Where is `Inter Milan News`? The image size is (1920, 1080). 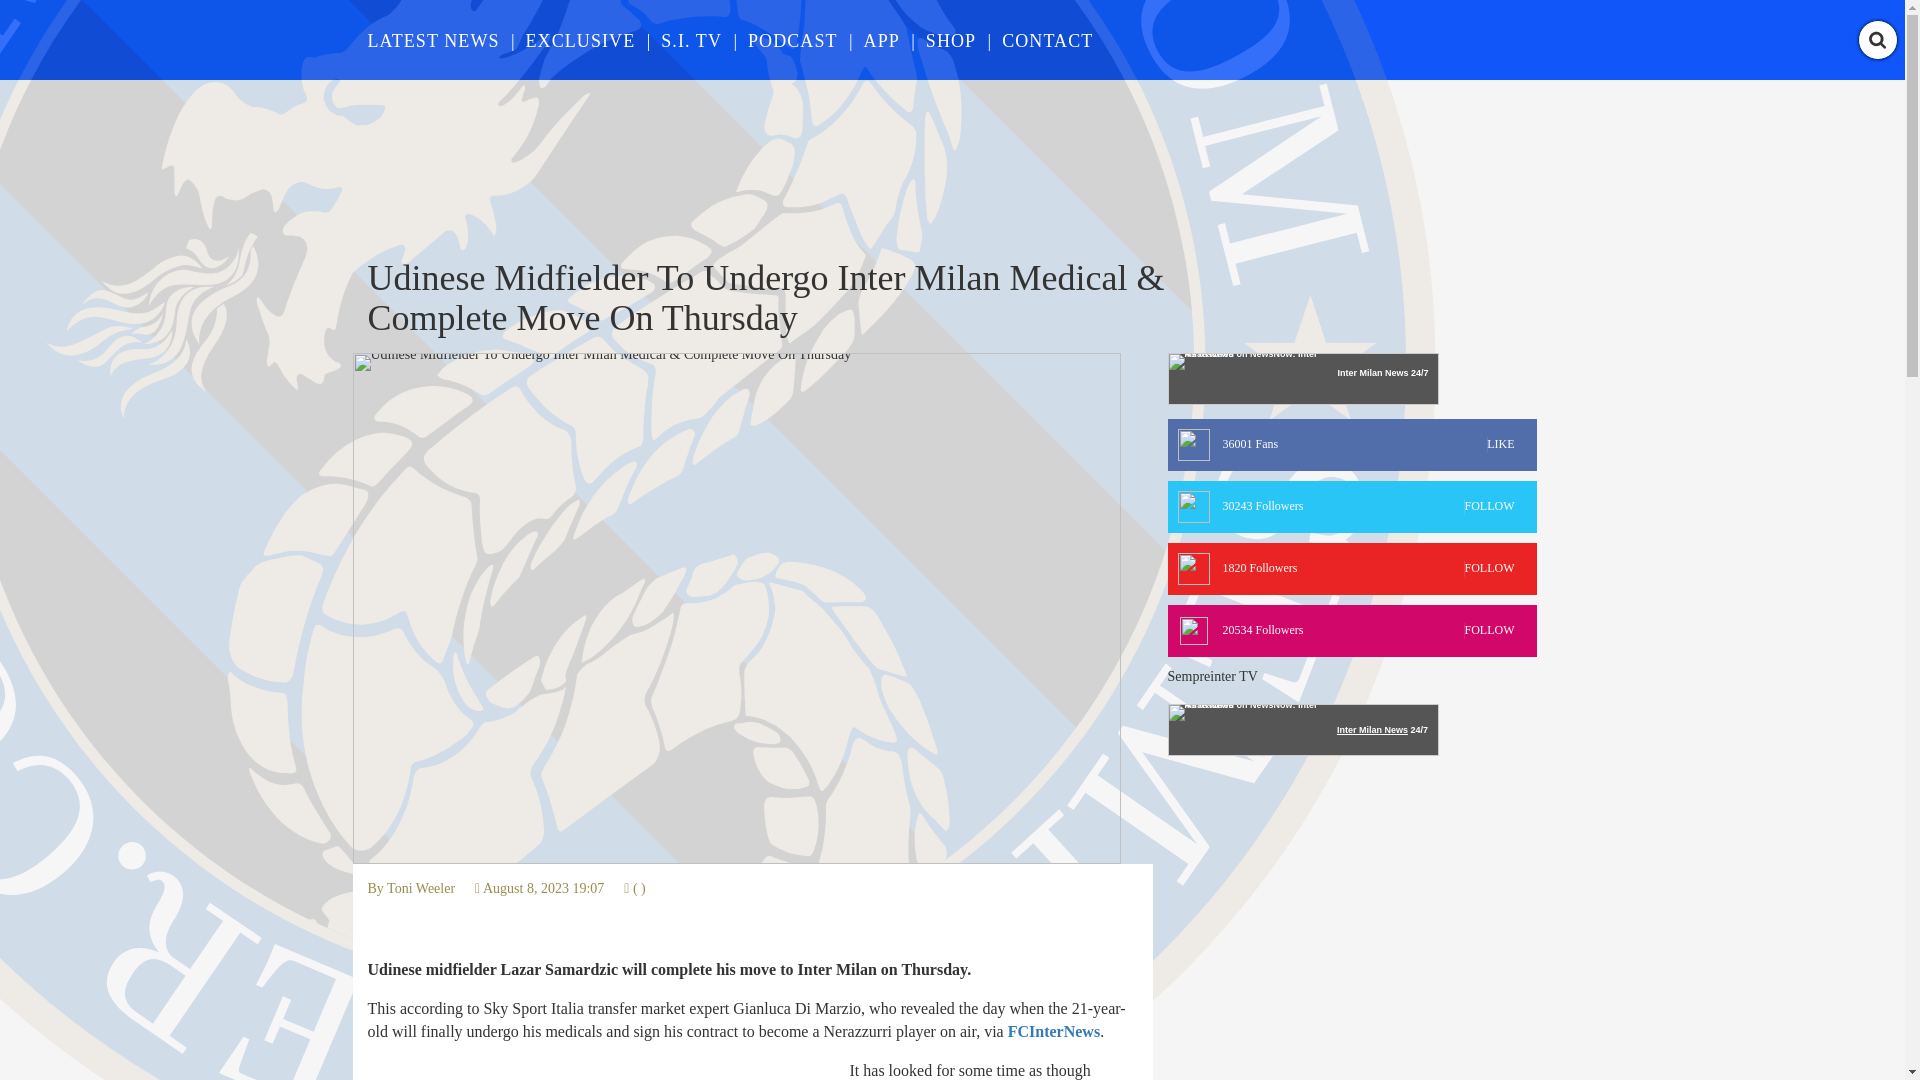 Inter Milan News is located at coordinates (950, 40).